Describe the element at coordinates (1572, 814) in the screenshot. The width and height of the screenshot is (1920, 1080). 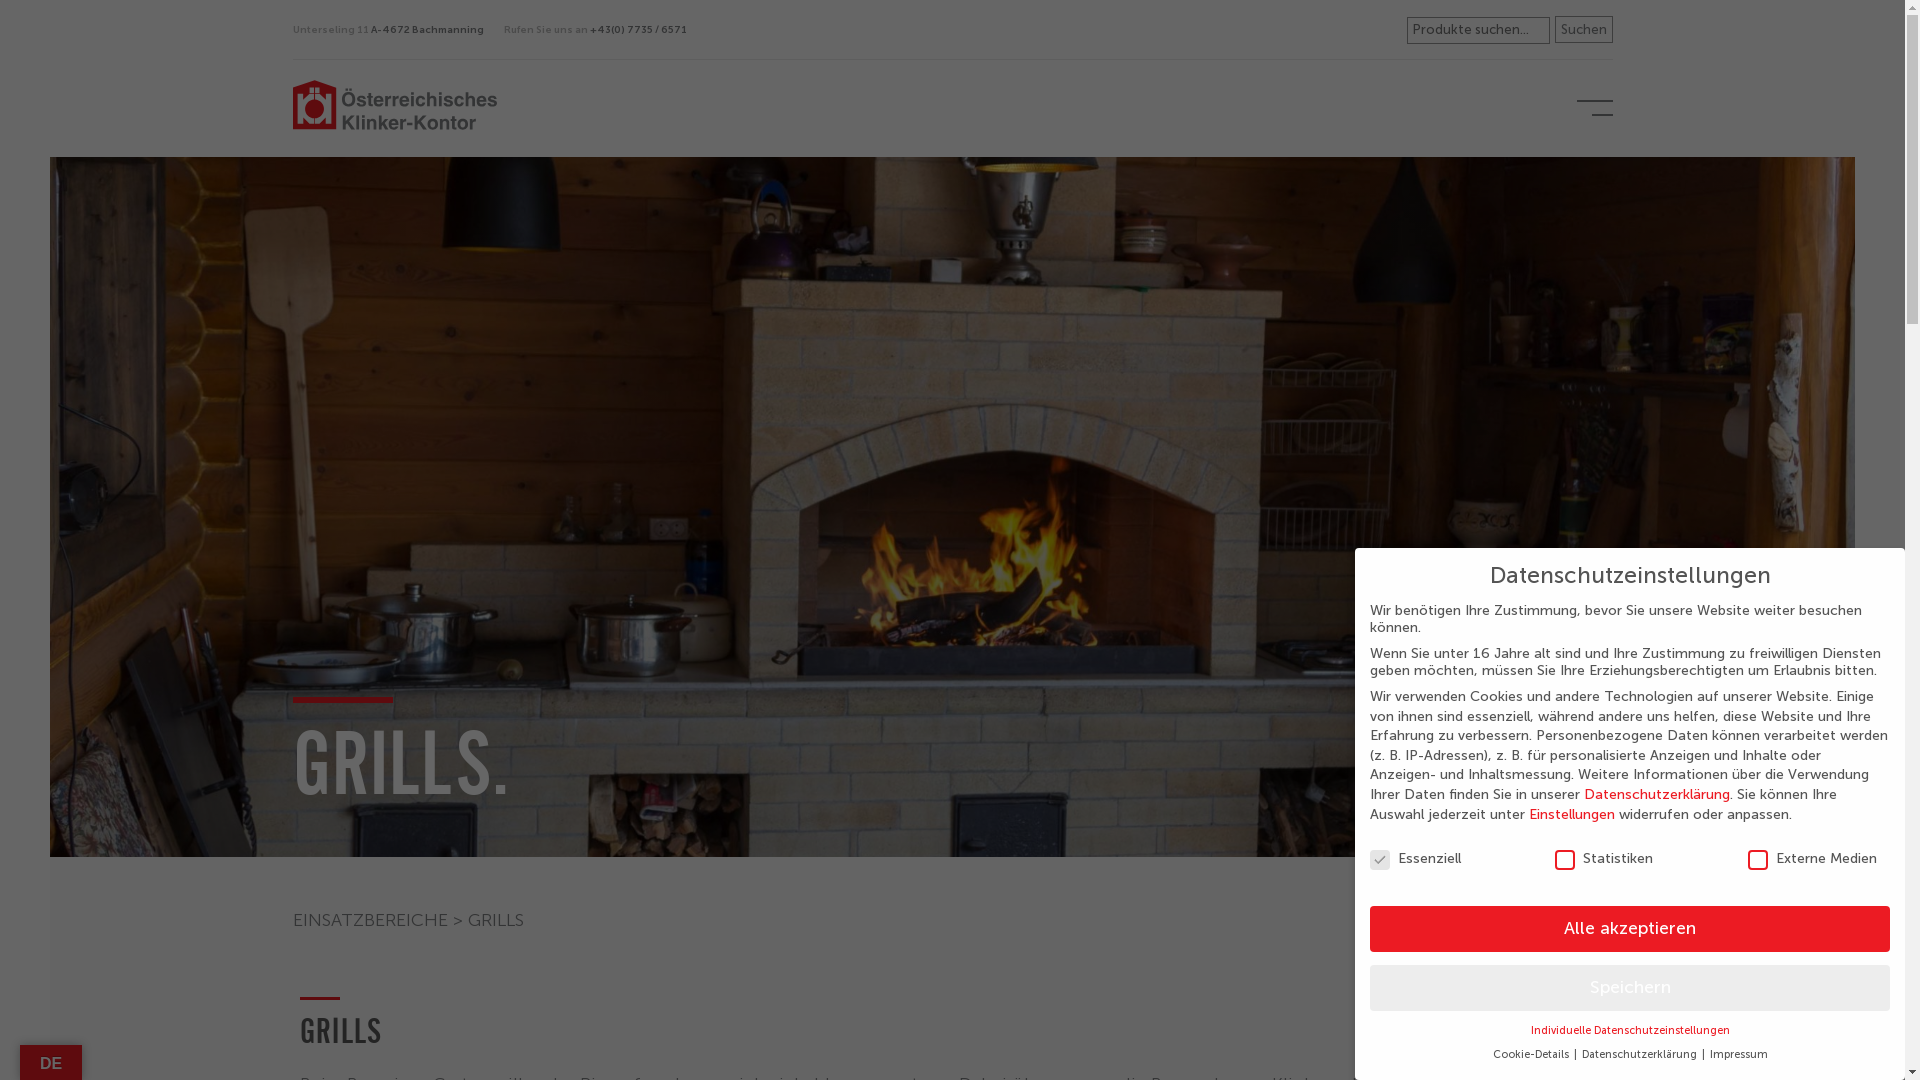
I see `Einstellungen` at that location.